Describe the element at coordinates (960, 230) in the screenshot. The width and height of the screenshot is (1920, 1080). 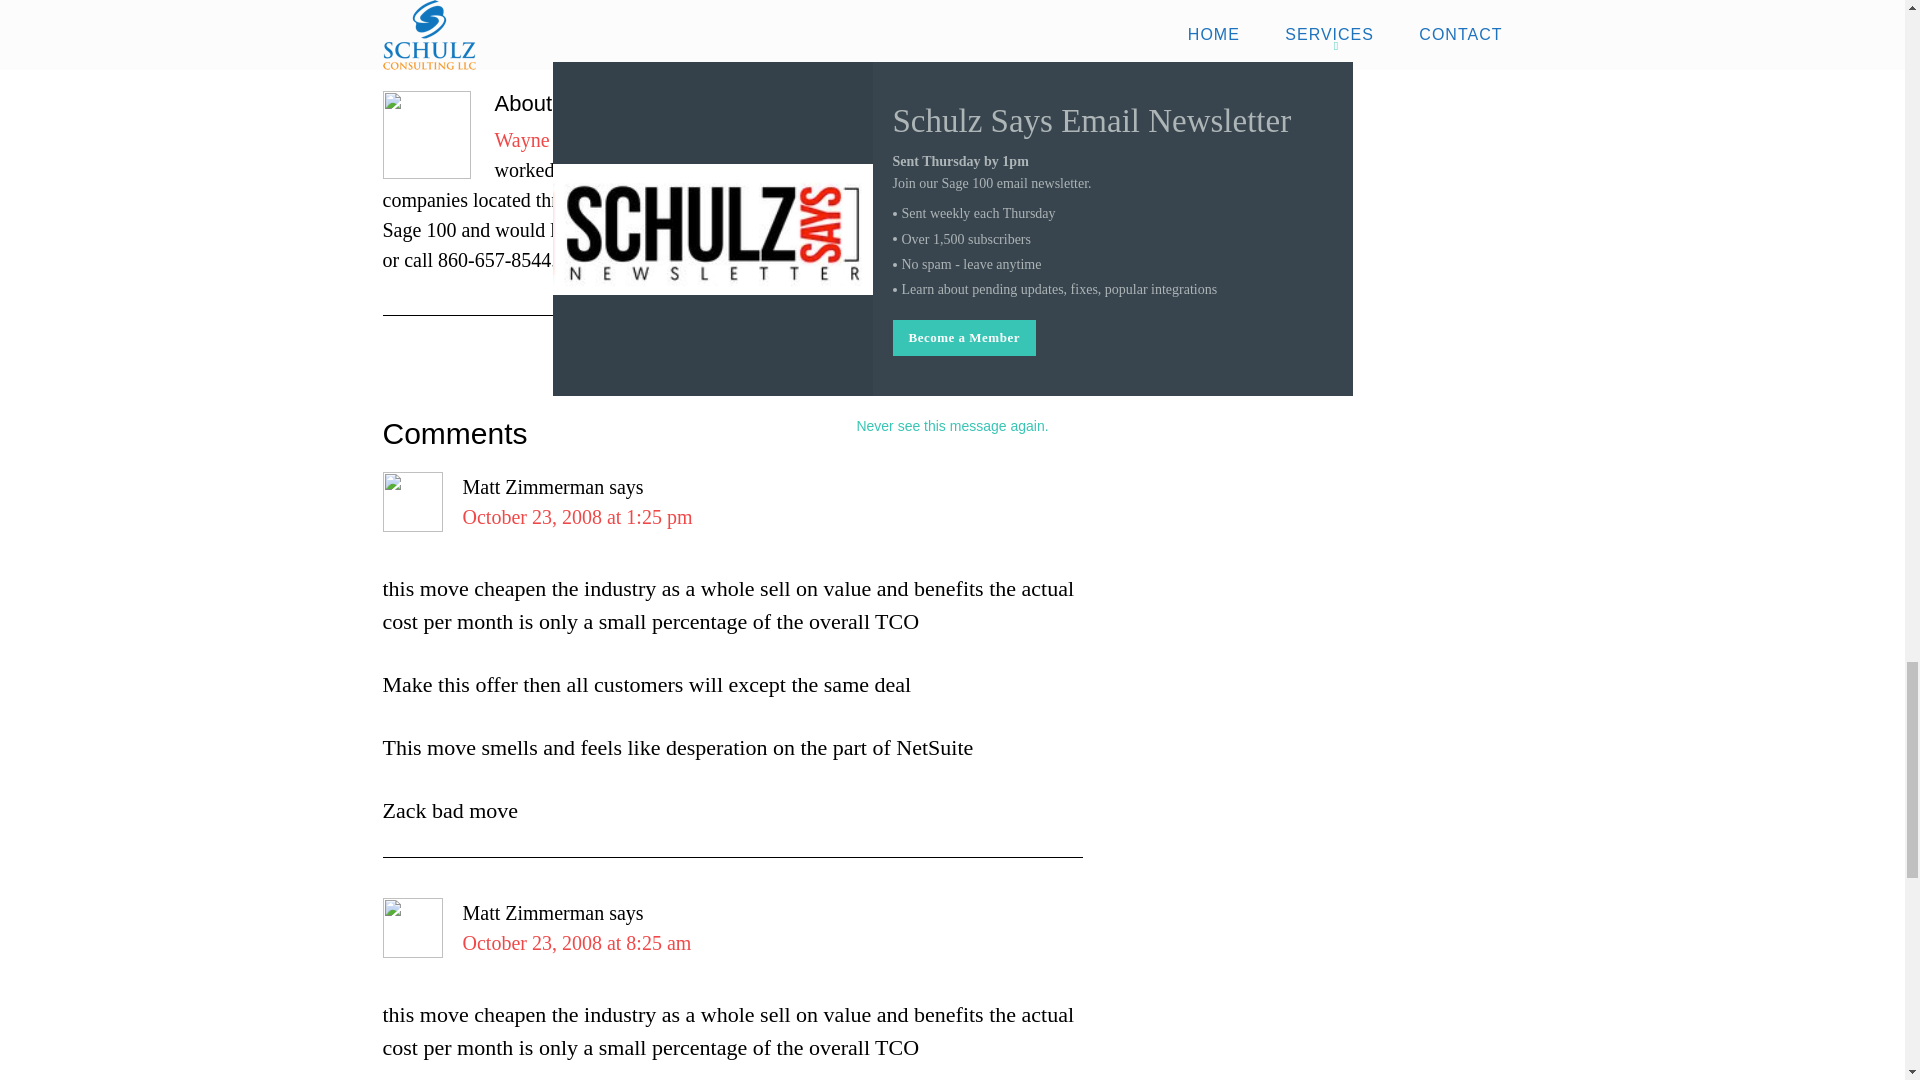
I see `request assistance` at that location.